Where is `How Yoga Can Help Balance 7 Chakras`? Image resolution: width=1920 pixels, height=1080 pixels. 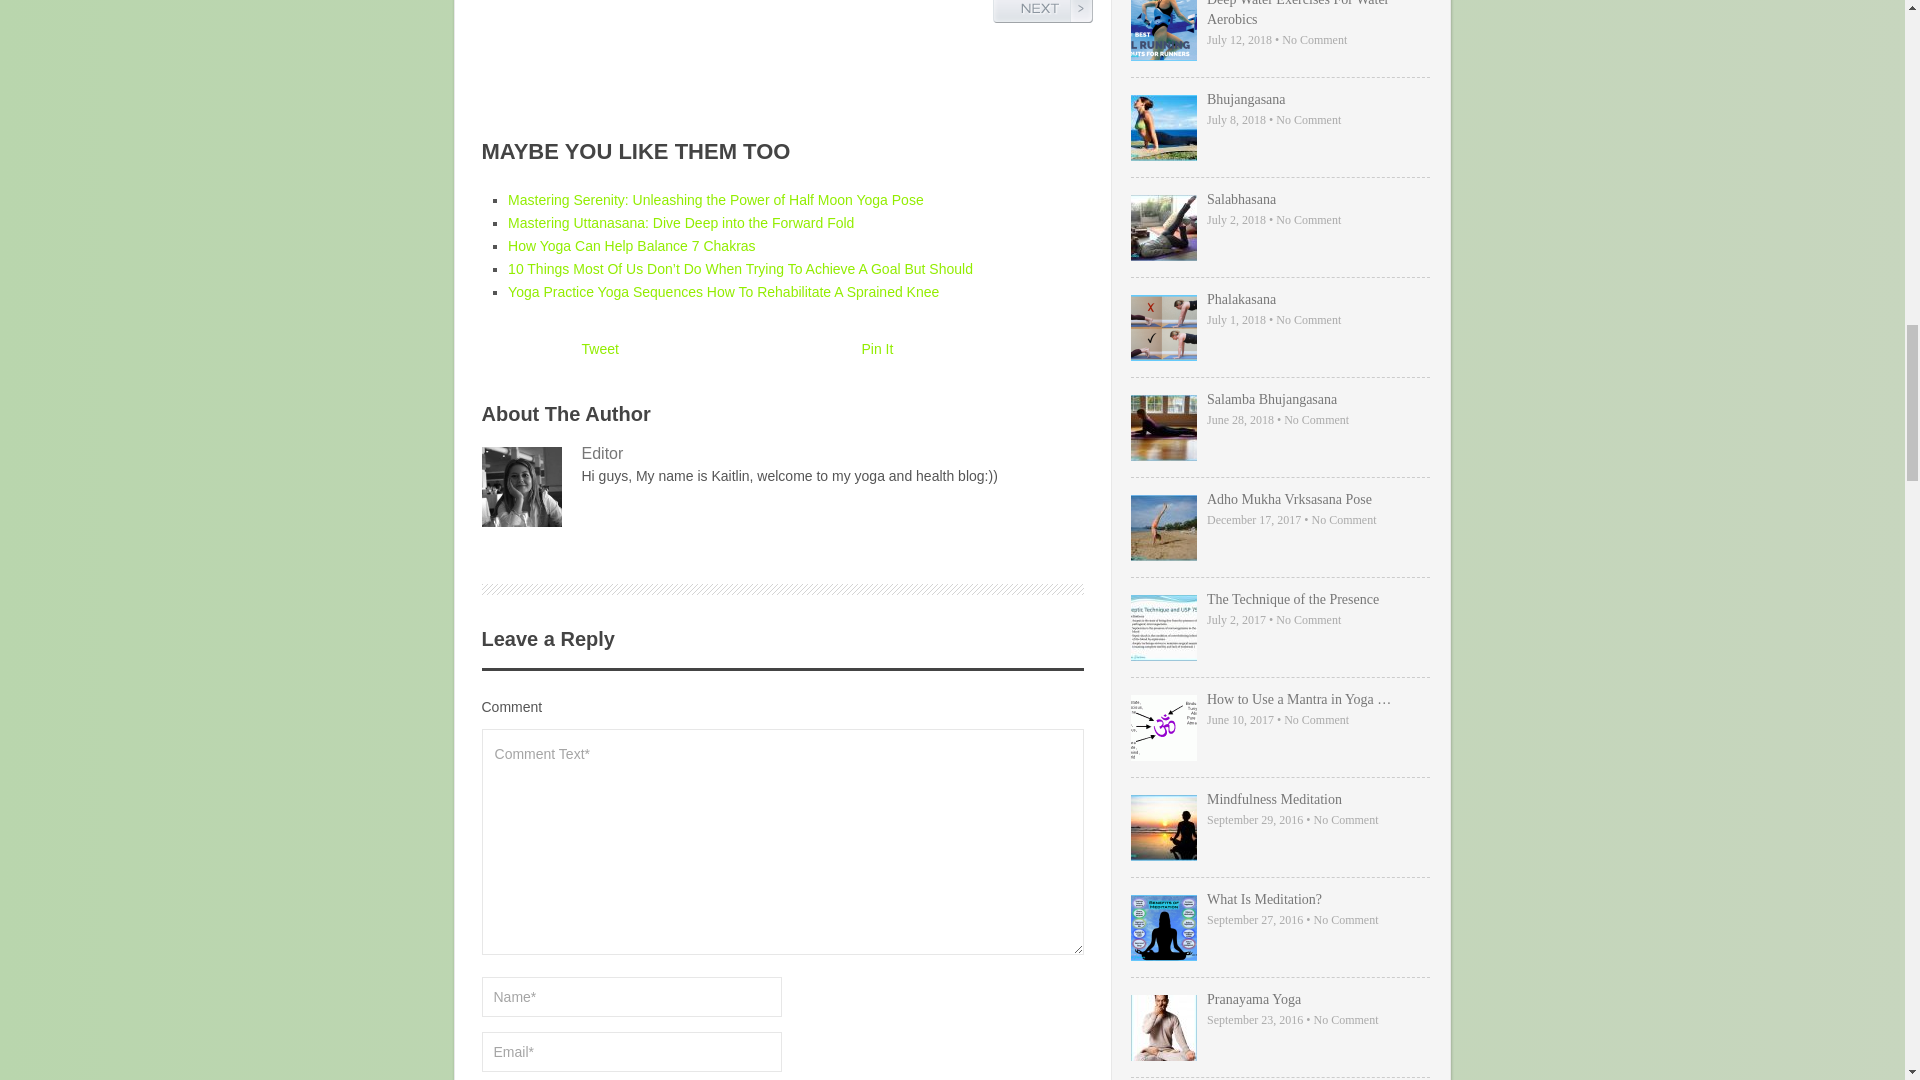 How Yoga Can Help Balance 7 Chakras is located at coordinates (632, 245).